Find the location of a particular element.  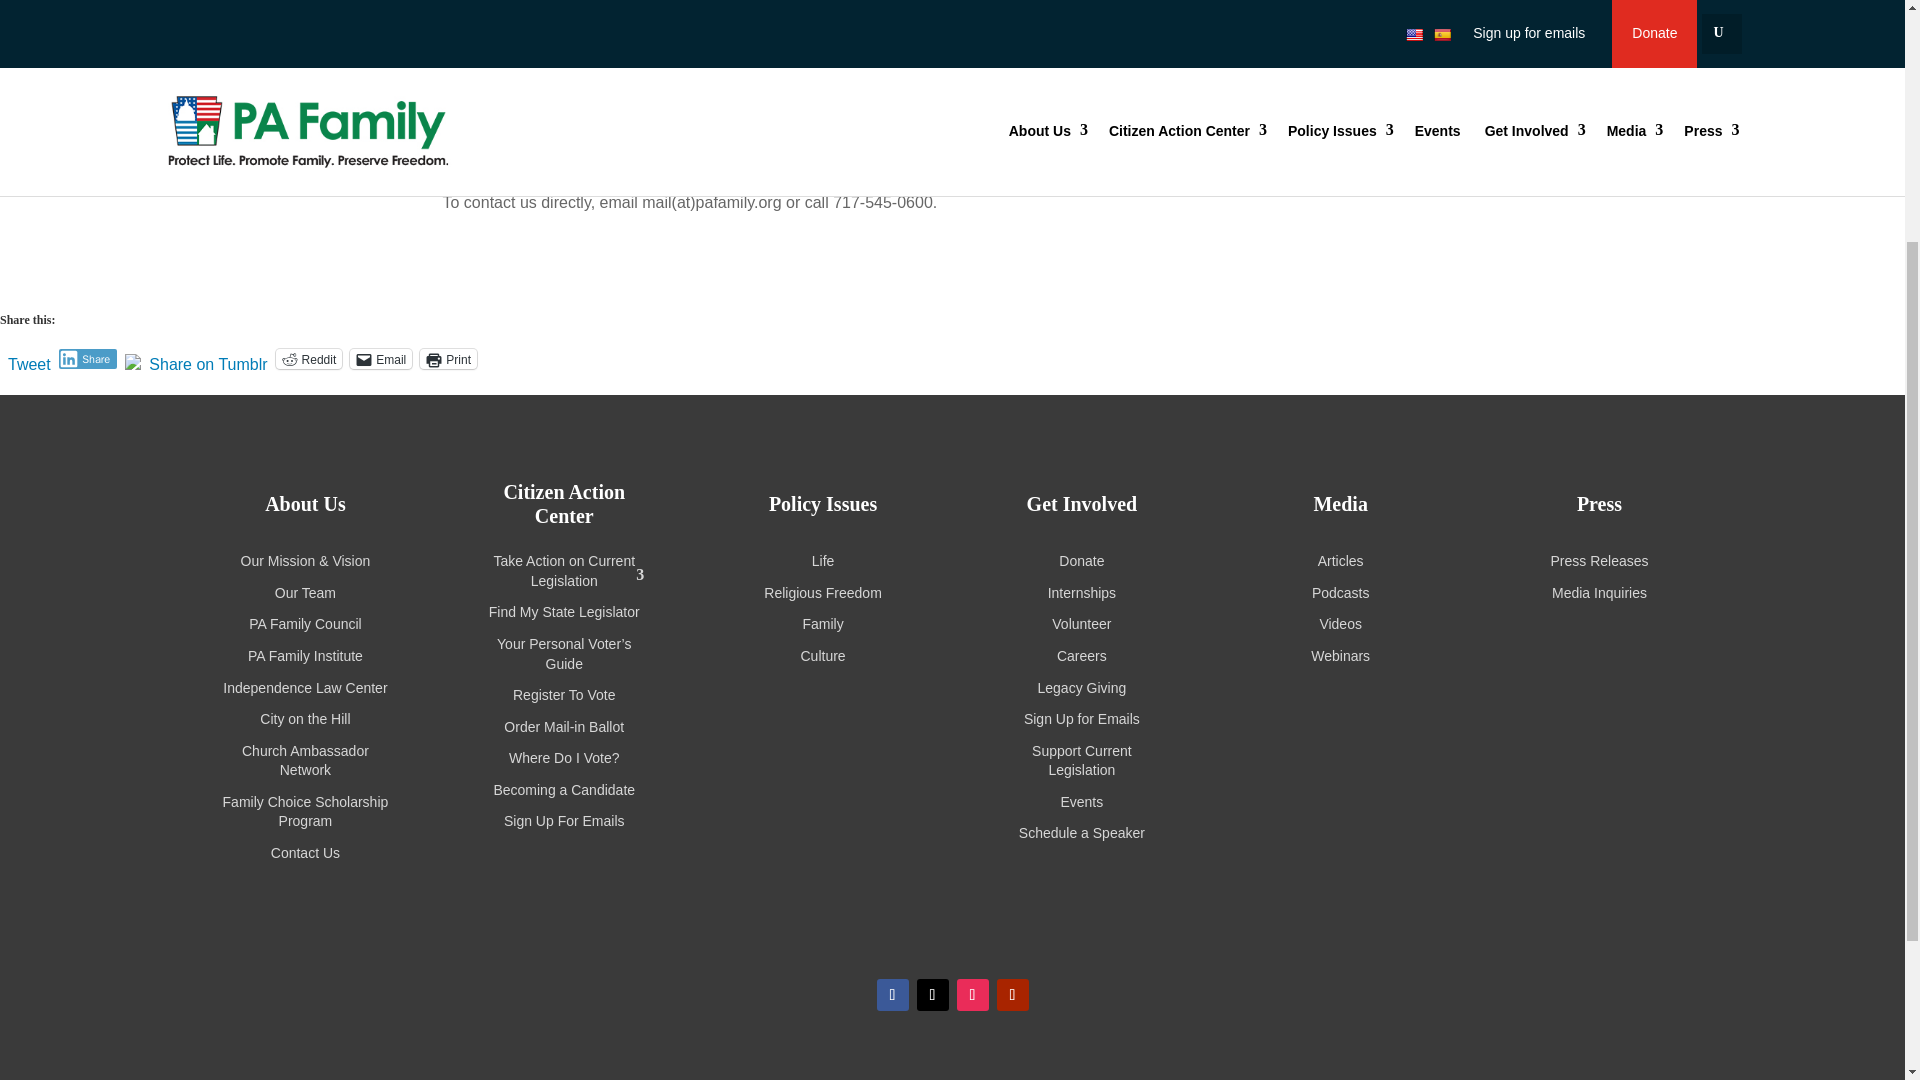

Follow on X is located at coordinates (932, 994).